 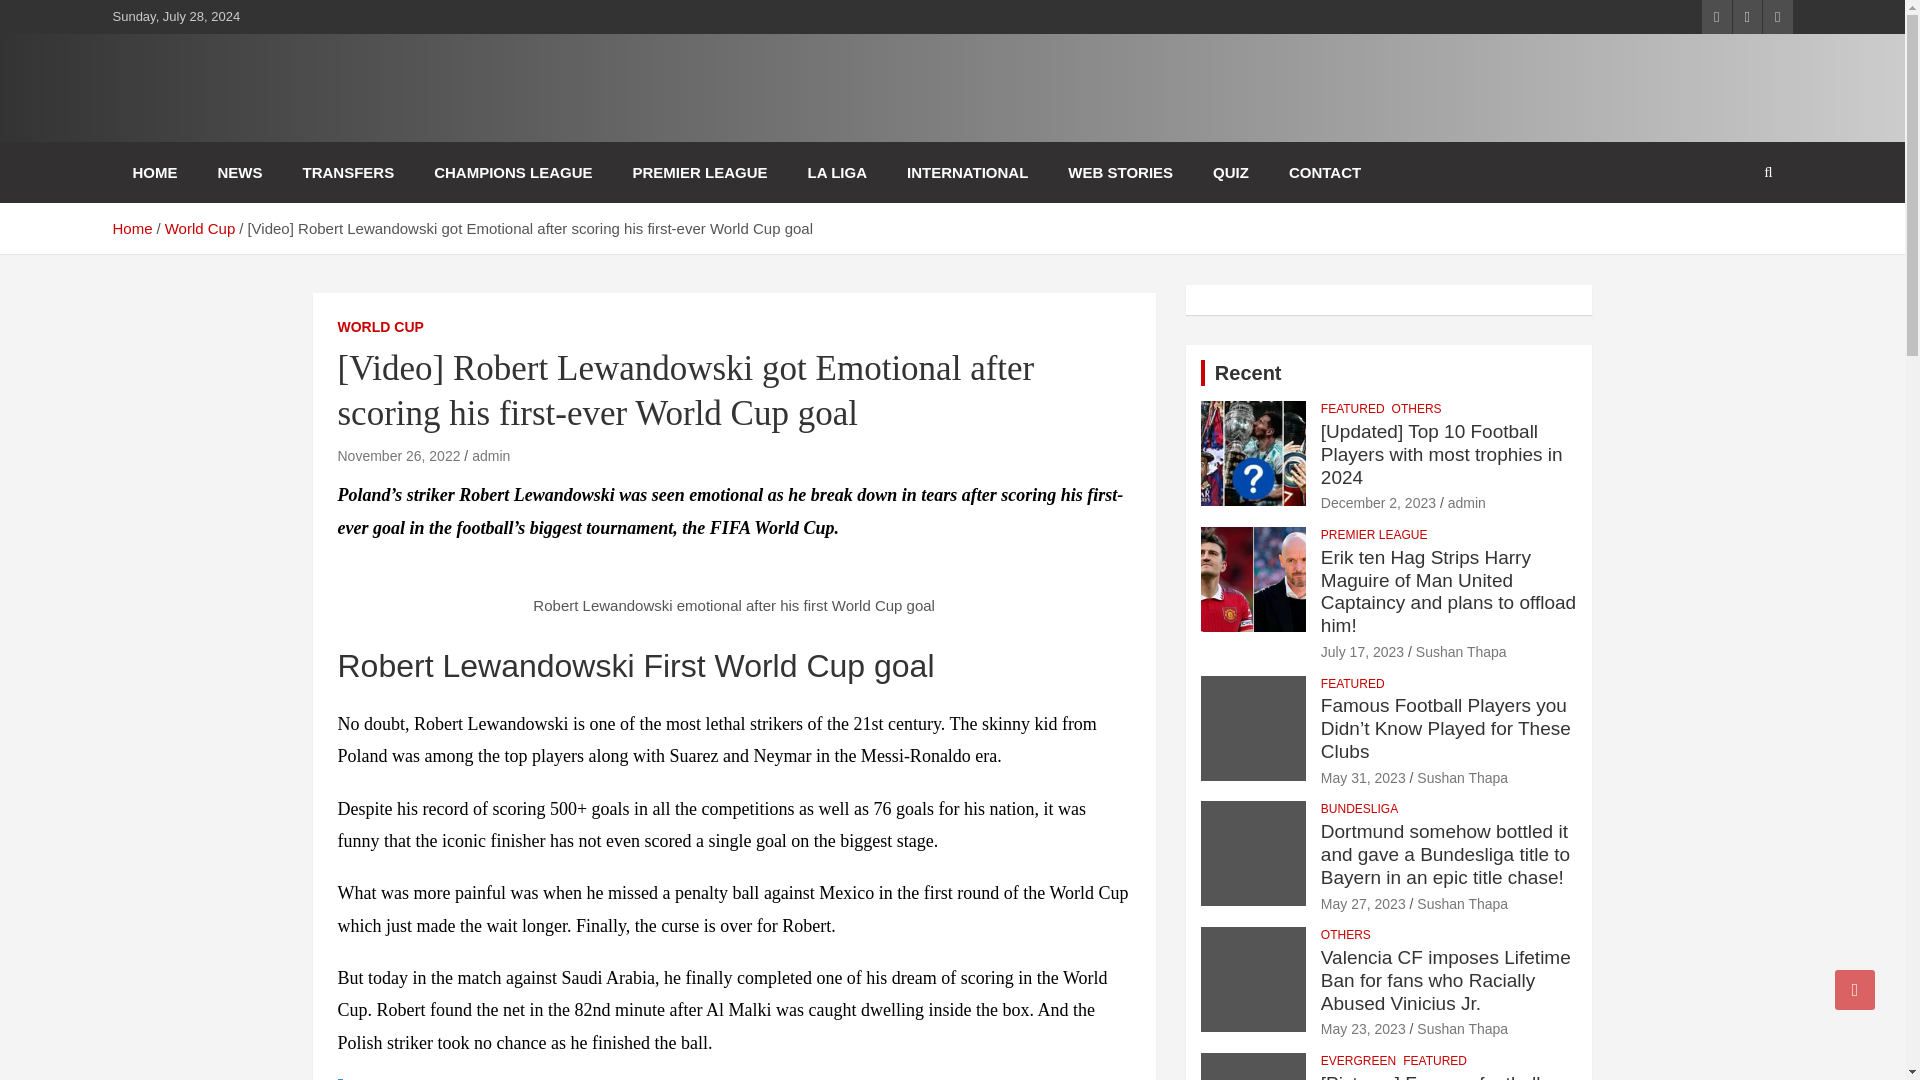 I want to click on QUIZ, so click(x=1230, y=172).